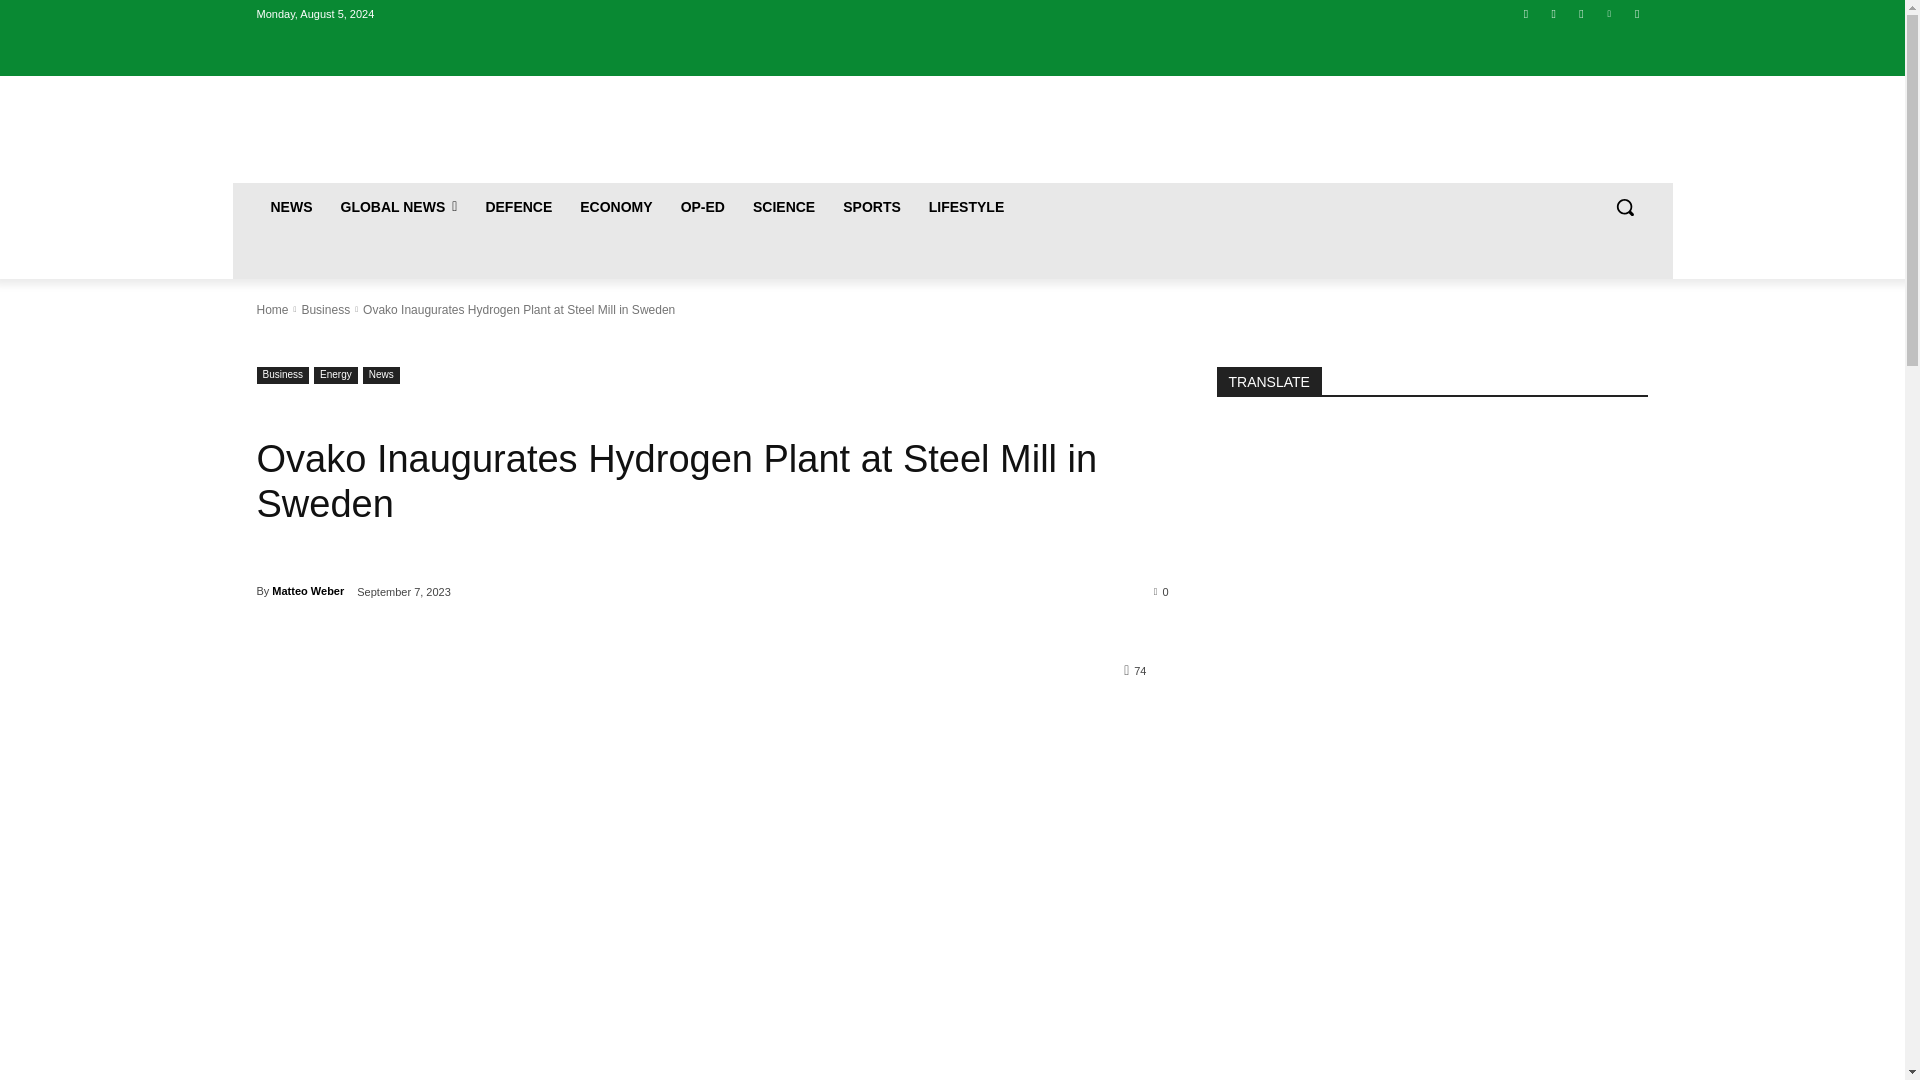 The image size is (1920, 1080). I want to click on Youtube, so click(1638, 13).